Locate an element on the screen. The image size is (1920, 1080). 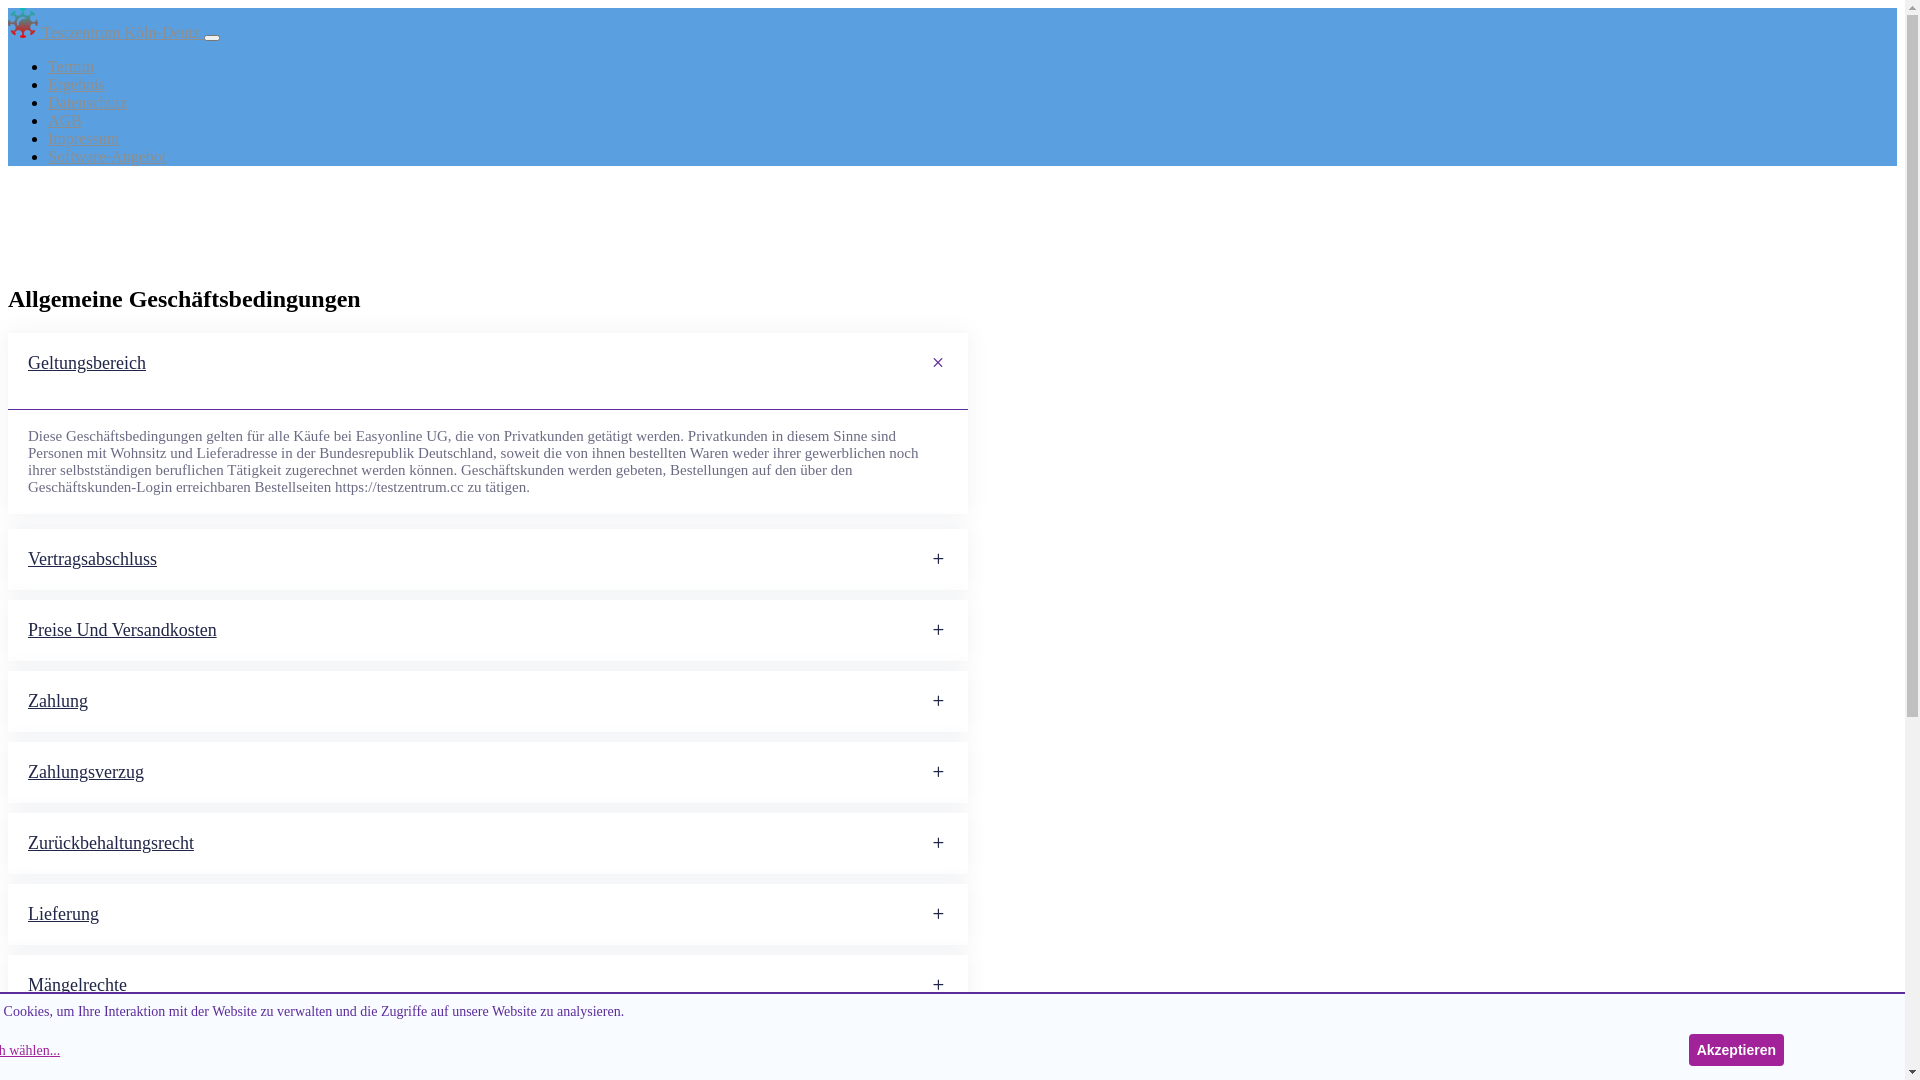
Geltungsbereich is located at coordinates (488, 364).